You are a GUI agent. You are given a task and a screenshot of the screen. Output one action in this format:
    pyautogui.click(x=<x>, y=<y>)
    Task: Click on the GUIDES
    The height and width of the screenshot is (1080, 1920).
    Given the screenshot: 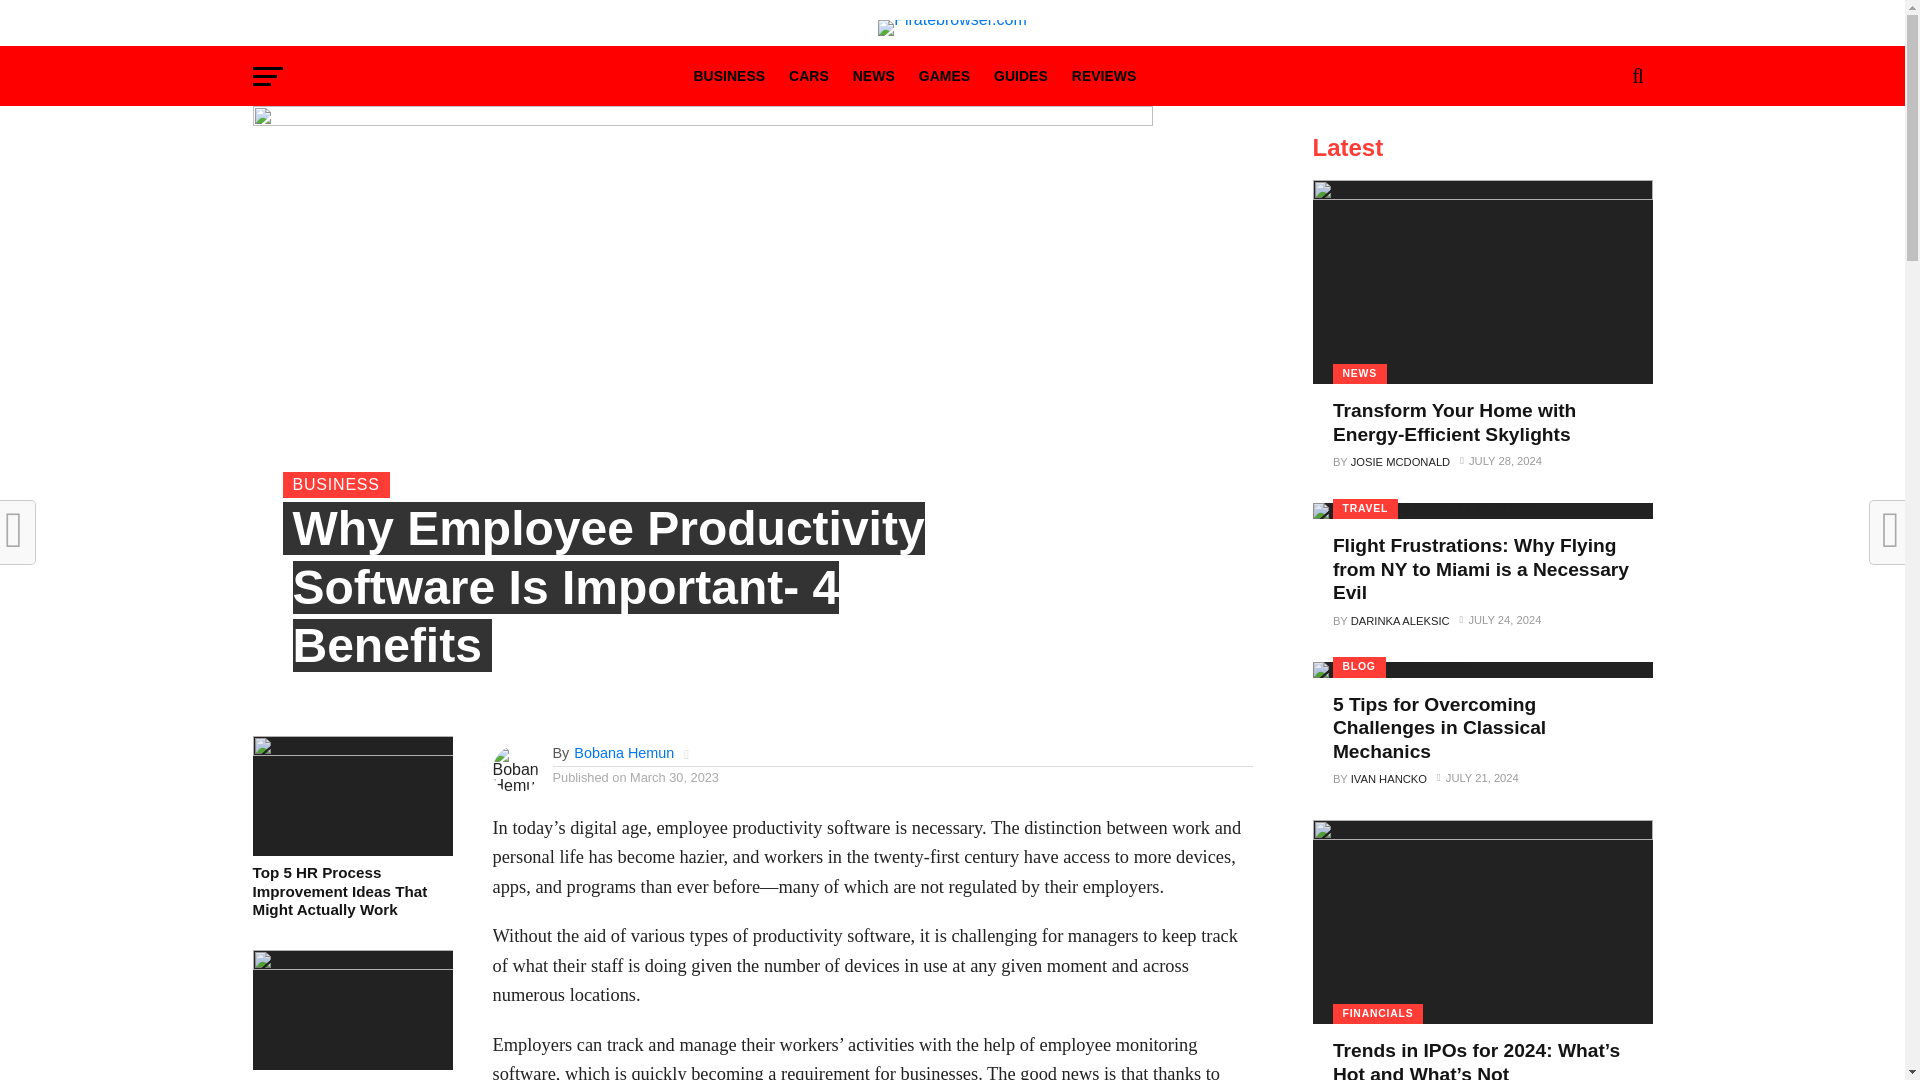 What is the action you would take?
    pyautogui.click(x=1020, y=78)
    